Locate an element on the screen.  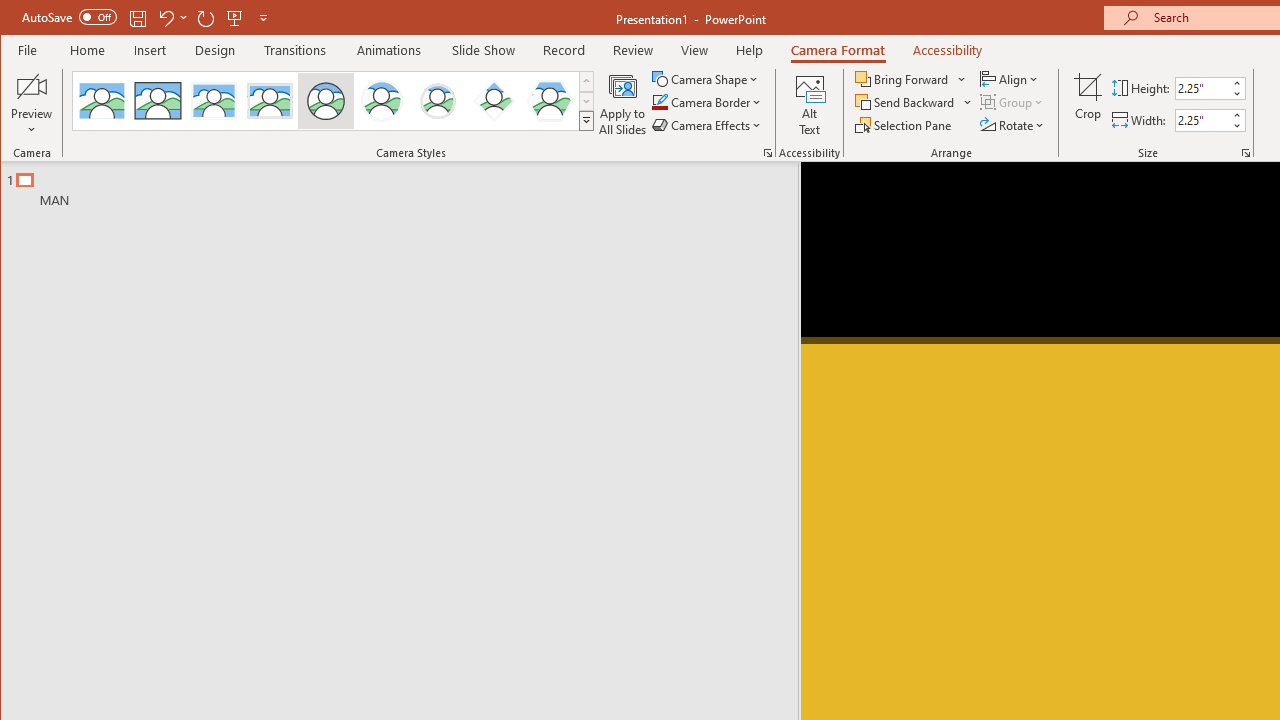
Camera Border Blue, Accent 1 is located at coordinates (659, 102).